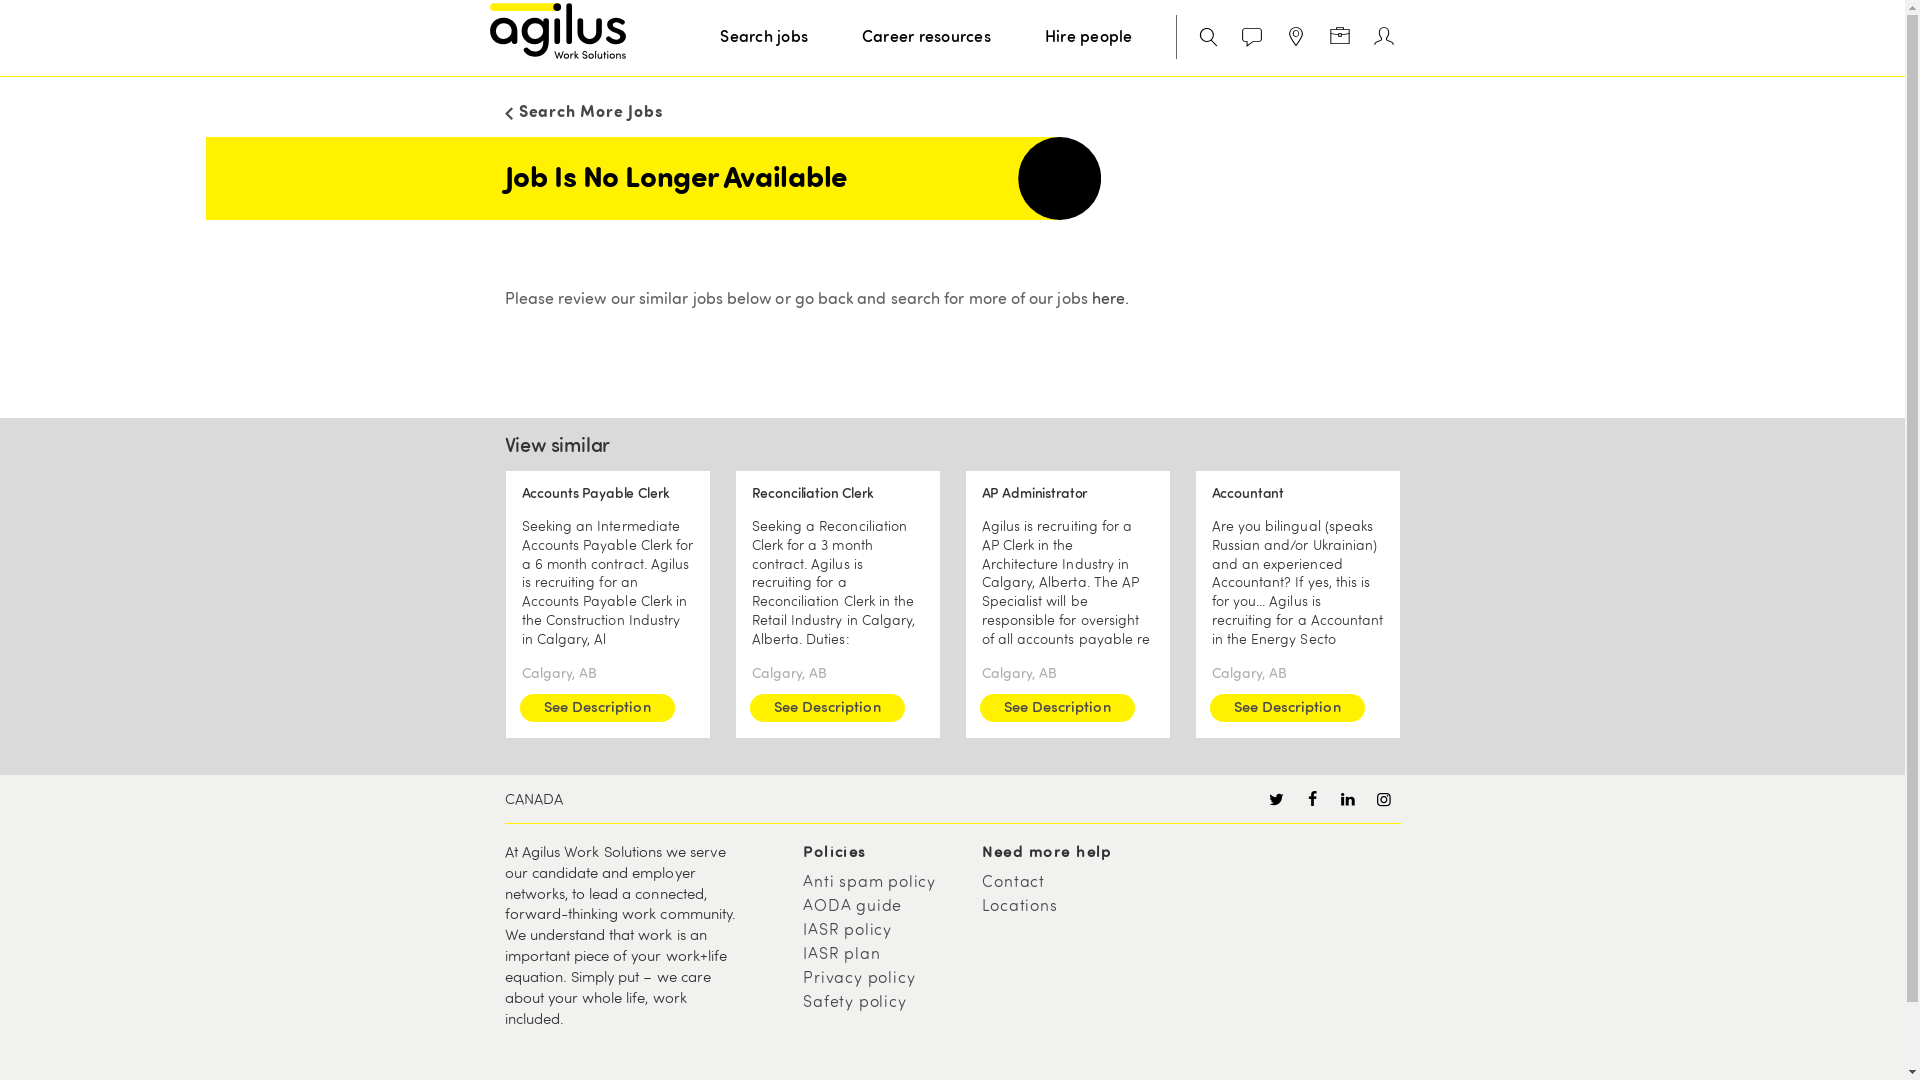  What do you see at coordinates (884, 955) in the screenshot?
I see `IASR plan` at bounding box center [884, 955].